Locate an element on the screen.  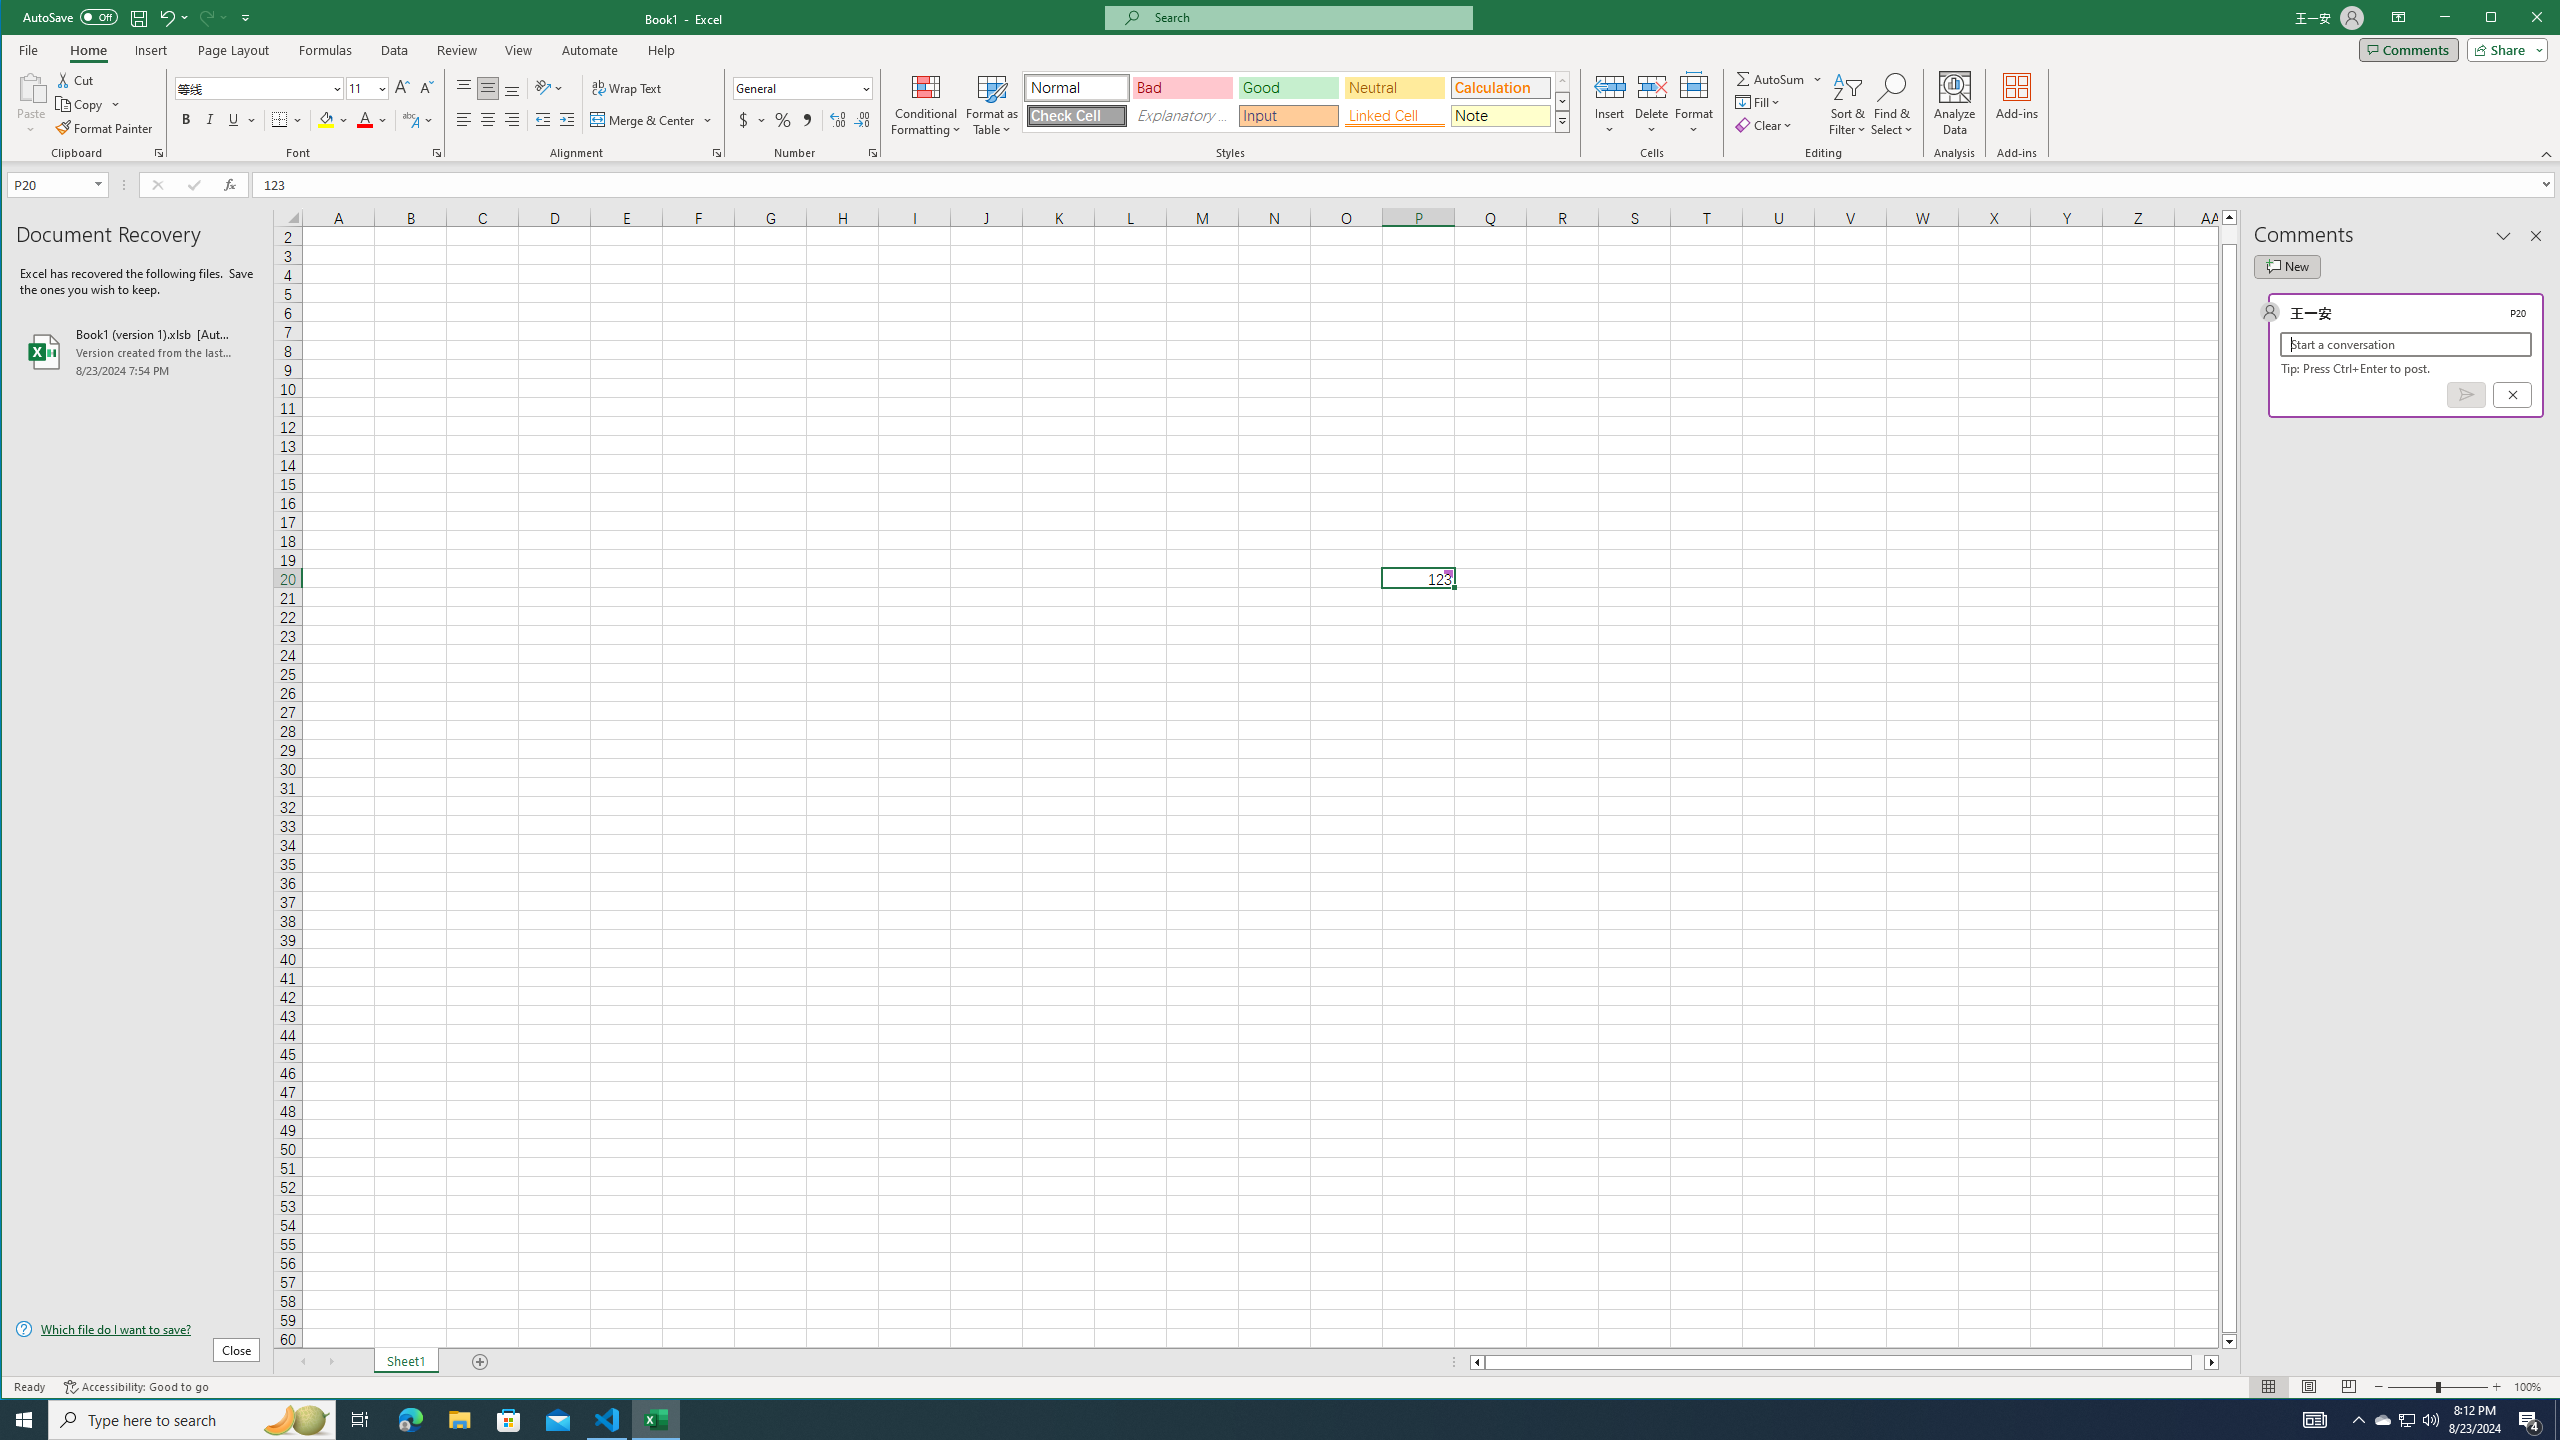
Q2790: 100% is located at coordinates (2430, 1420).